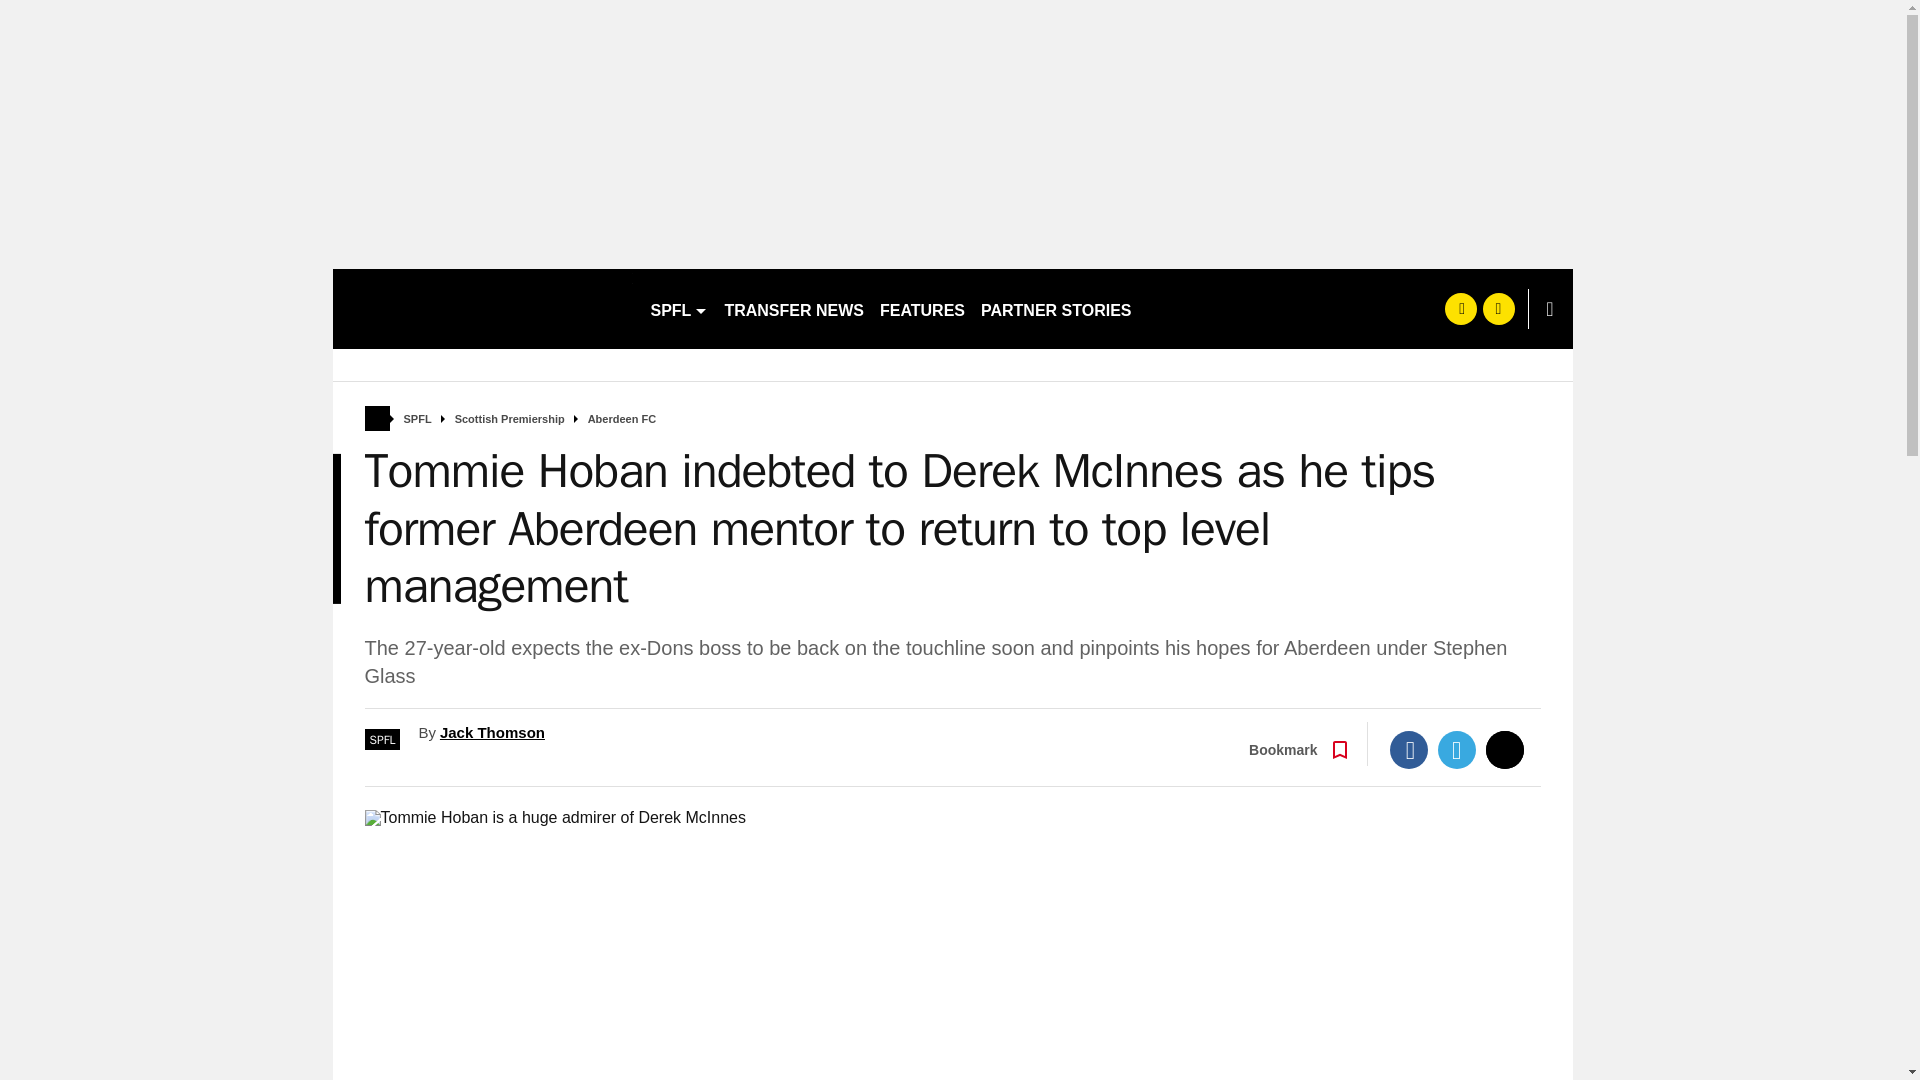 The image size is (1920, 1080). What do you see at coordinates (622, 419) in the screenshot?
I see `Aberdeen FC` at bounding box center [622, 419].